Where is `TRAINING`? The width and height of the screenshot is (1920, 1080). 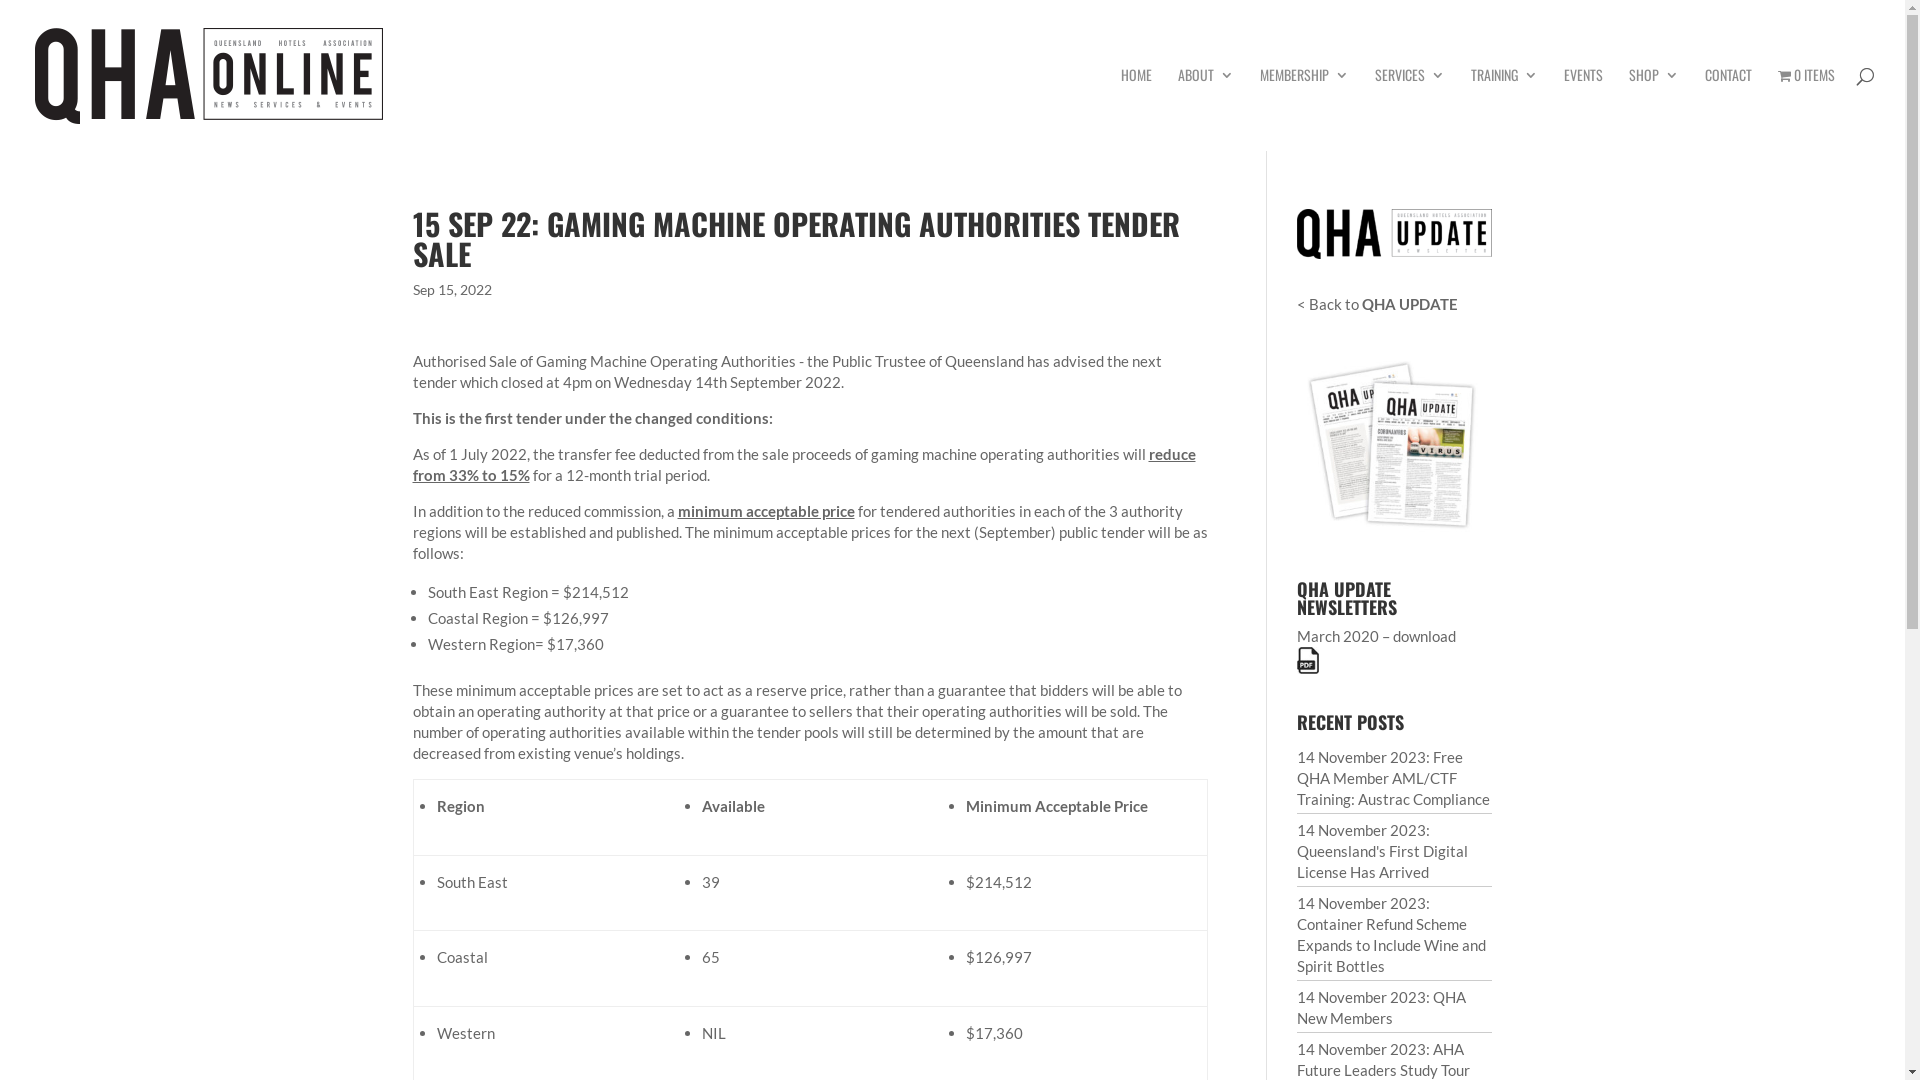
TRAINING is located at coordinates (1504, 109).